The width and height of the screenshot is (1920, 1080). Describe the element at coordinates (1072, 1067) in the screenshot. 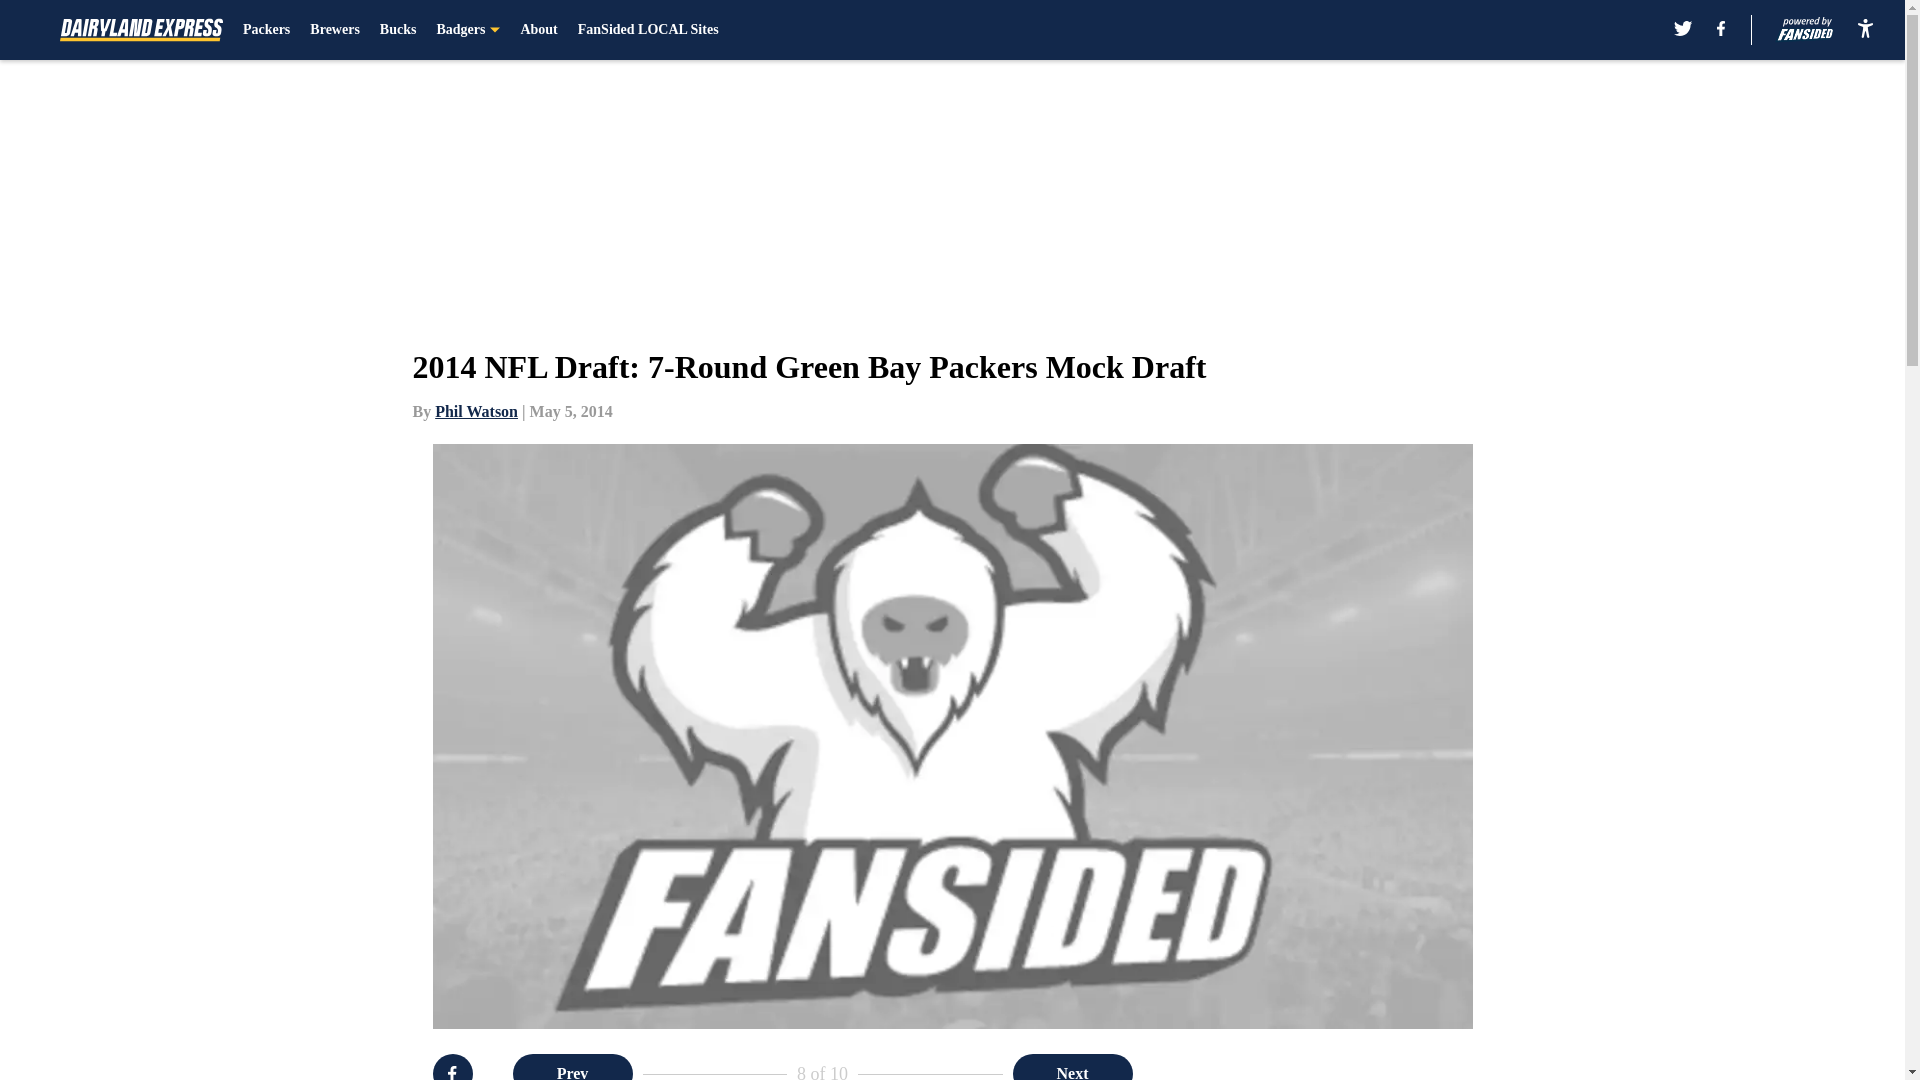

I see `Next` at that location.